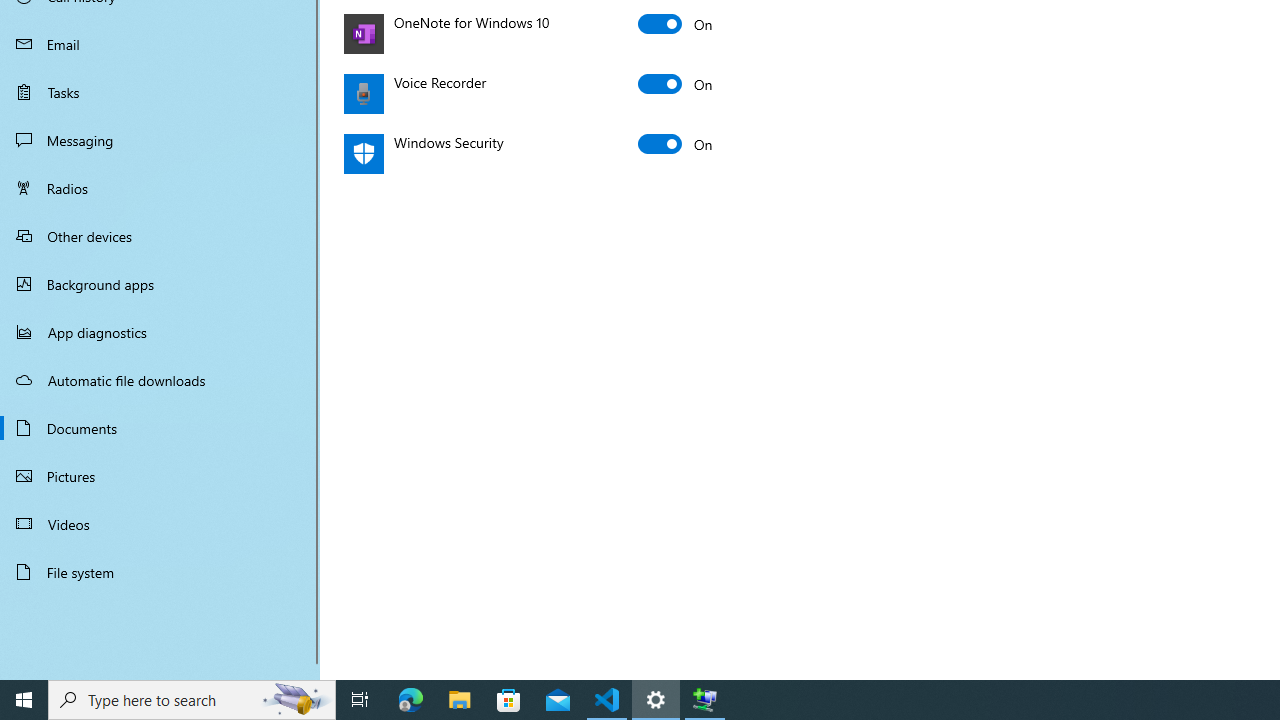 The image size is (1280, 720). What do you see at coordinates (704, 700) in the screenshot?
I see `Extensible Wizards Host Process - 1 running window` at bounding box center [704, 700].